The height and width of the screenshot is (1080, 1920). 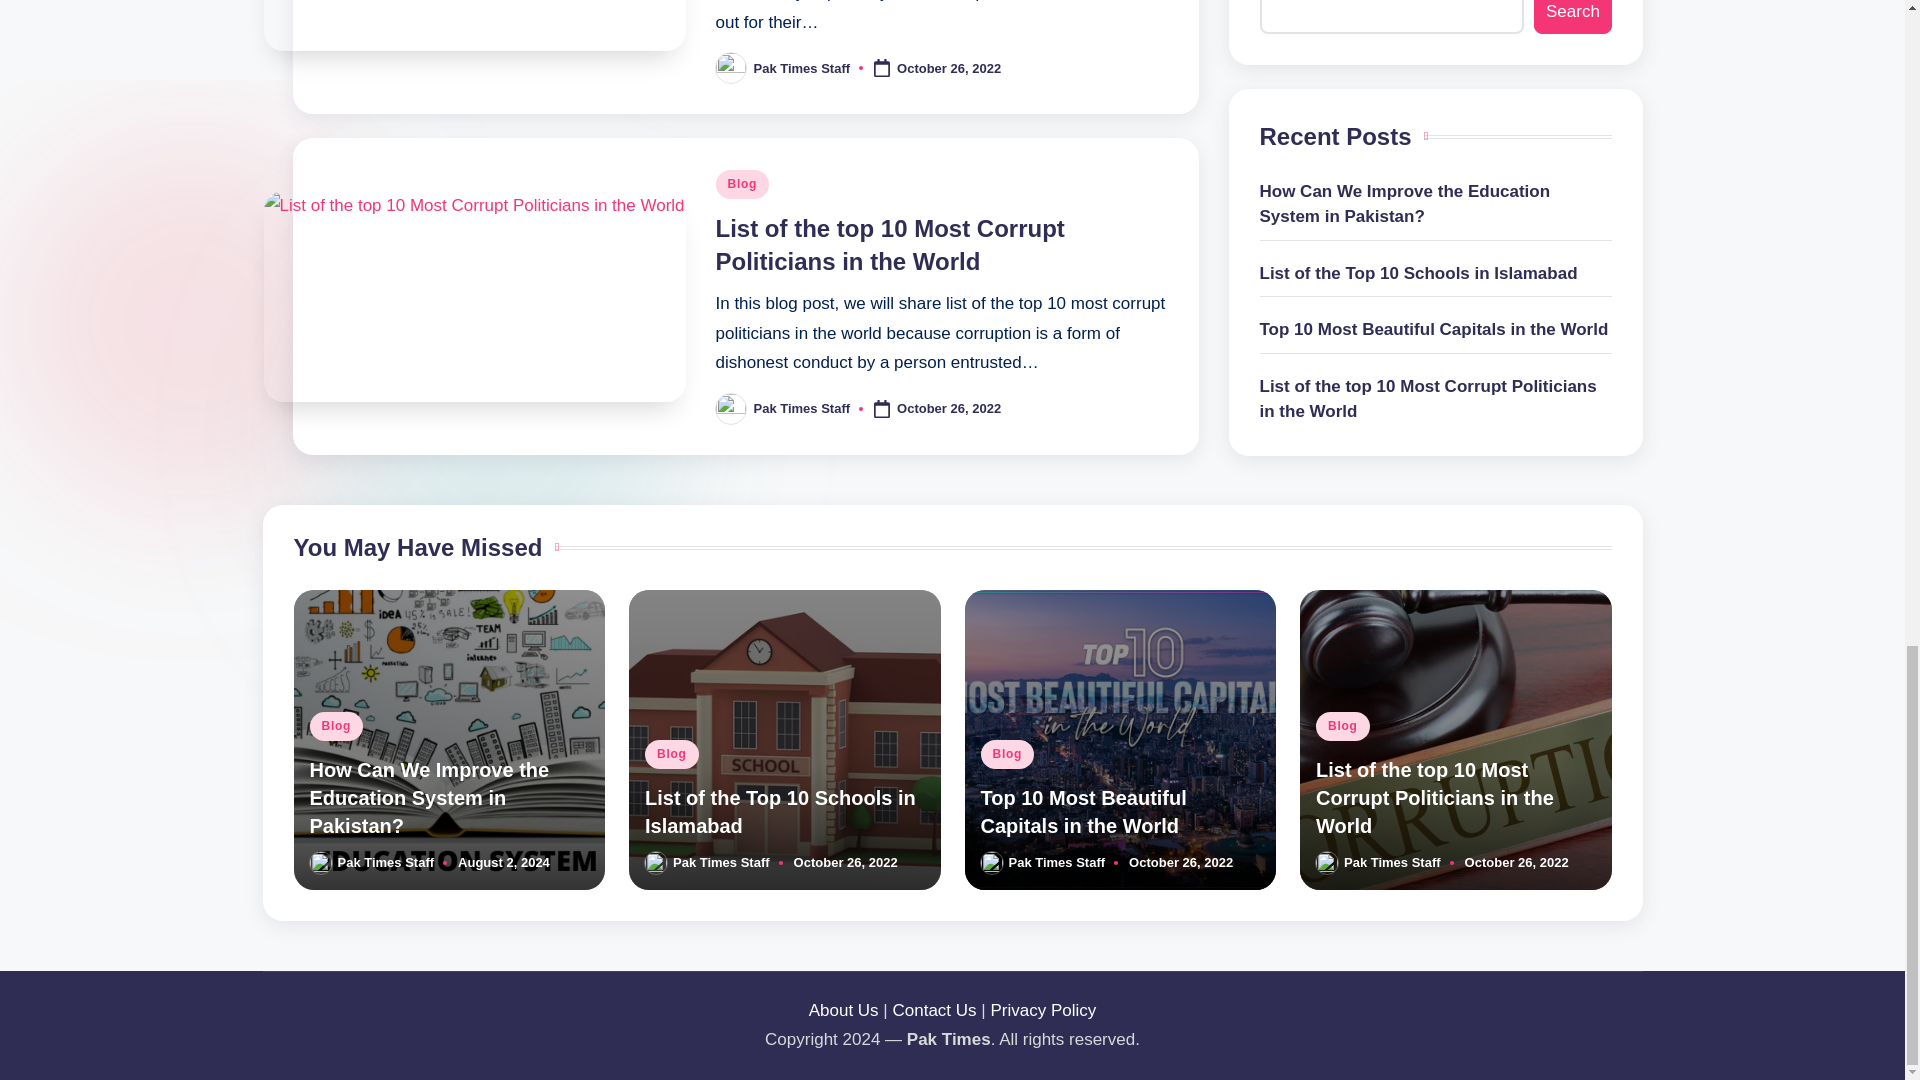 What do you see at coordinates (890, 245) in the screenshot?
I see `List of the top 10 Most Corrupt Politicians in the World` at bounding box center [890, 245].